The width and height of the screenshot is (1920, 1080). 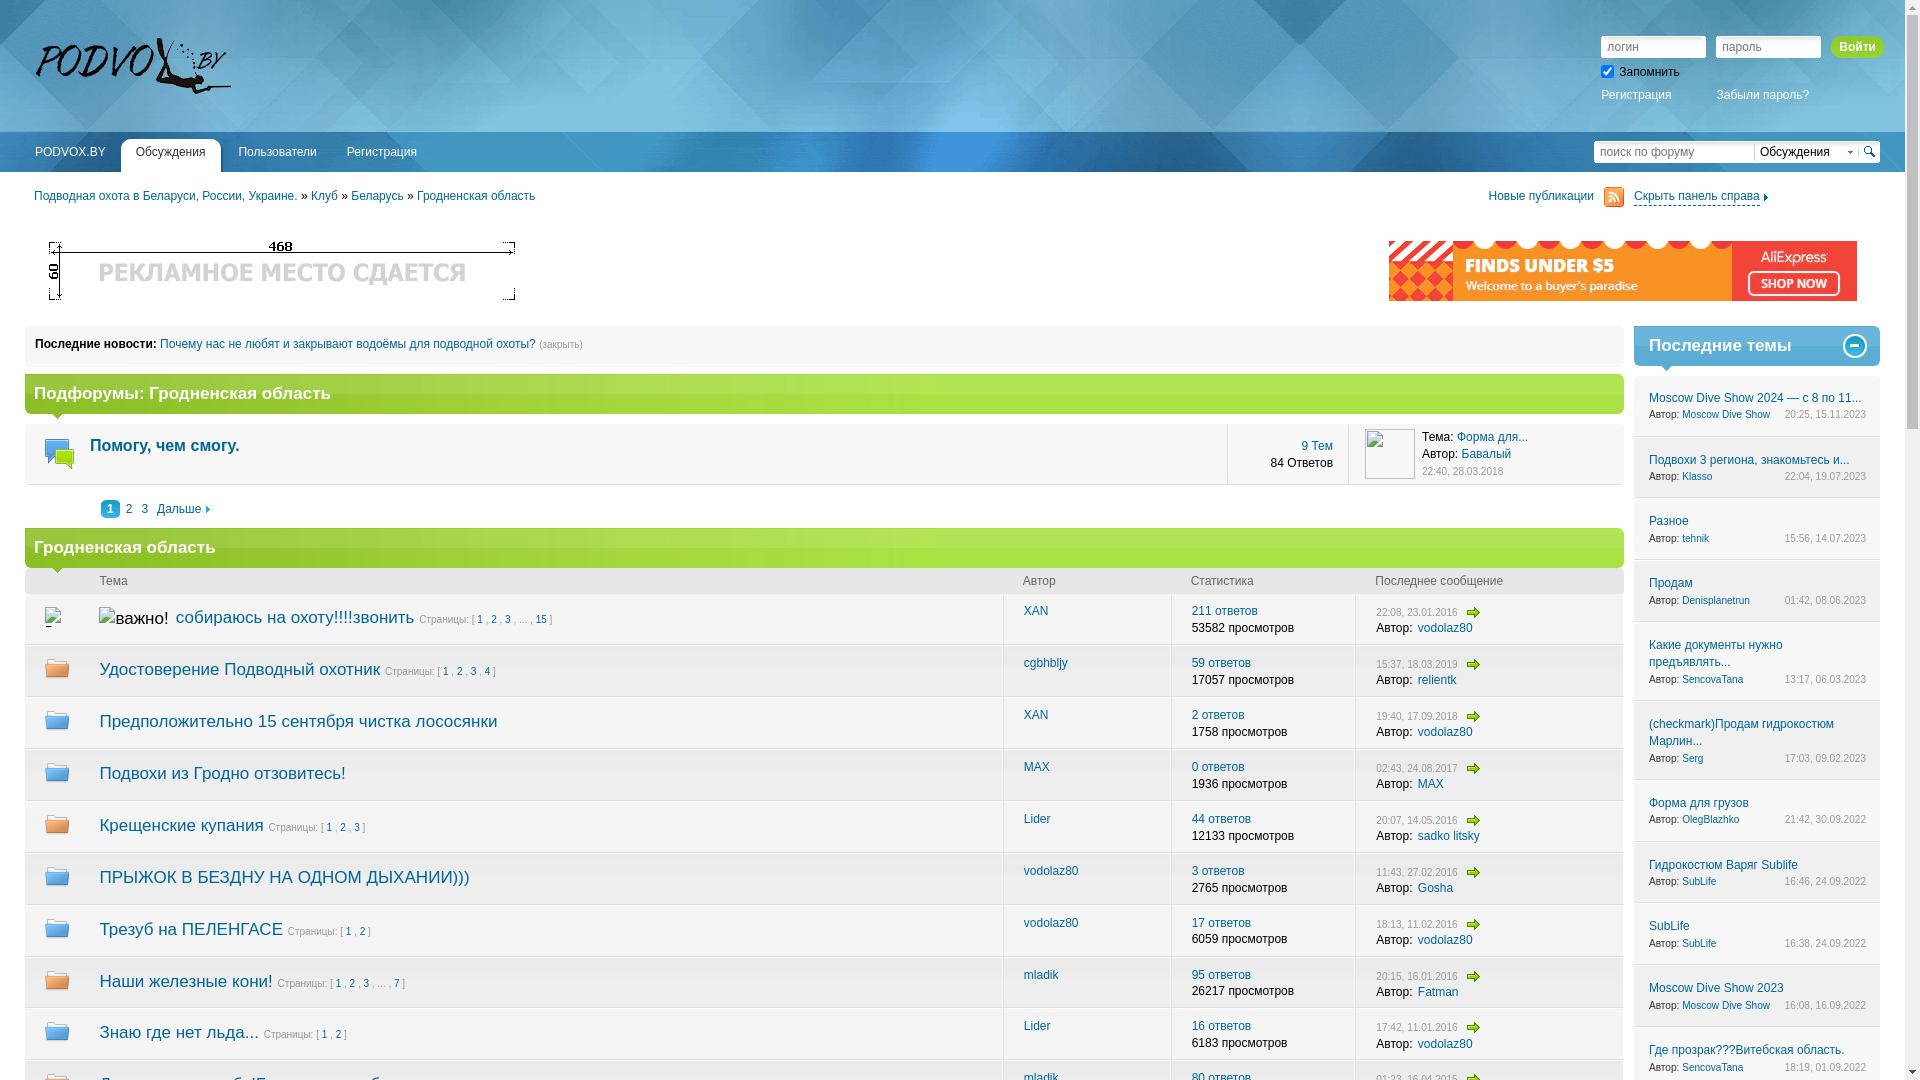 What do you see at coordinates (474, 672) in the screenshot?
I see `3` at bounding box center [474, 672].